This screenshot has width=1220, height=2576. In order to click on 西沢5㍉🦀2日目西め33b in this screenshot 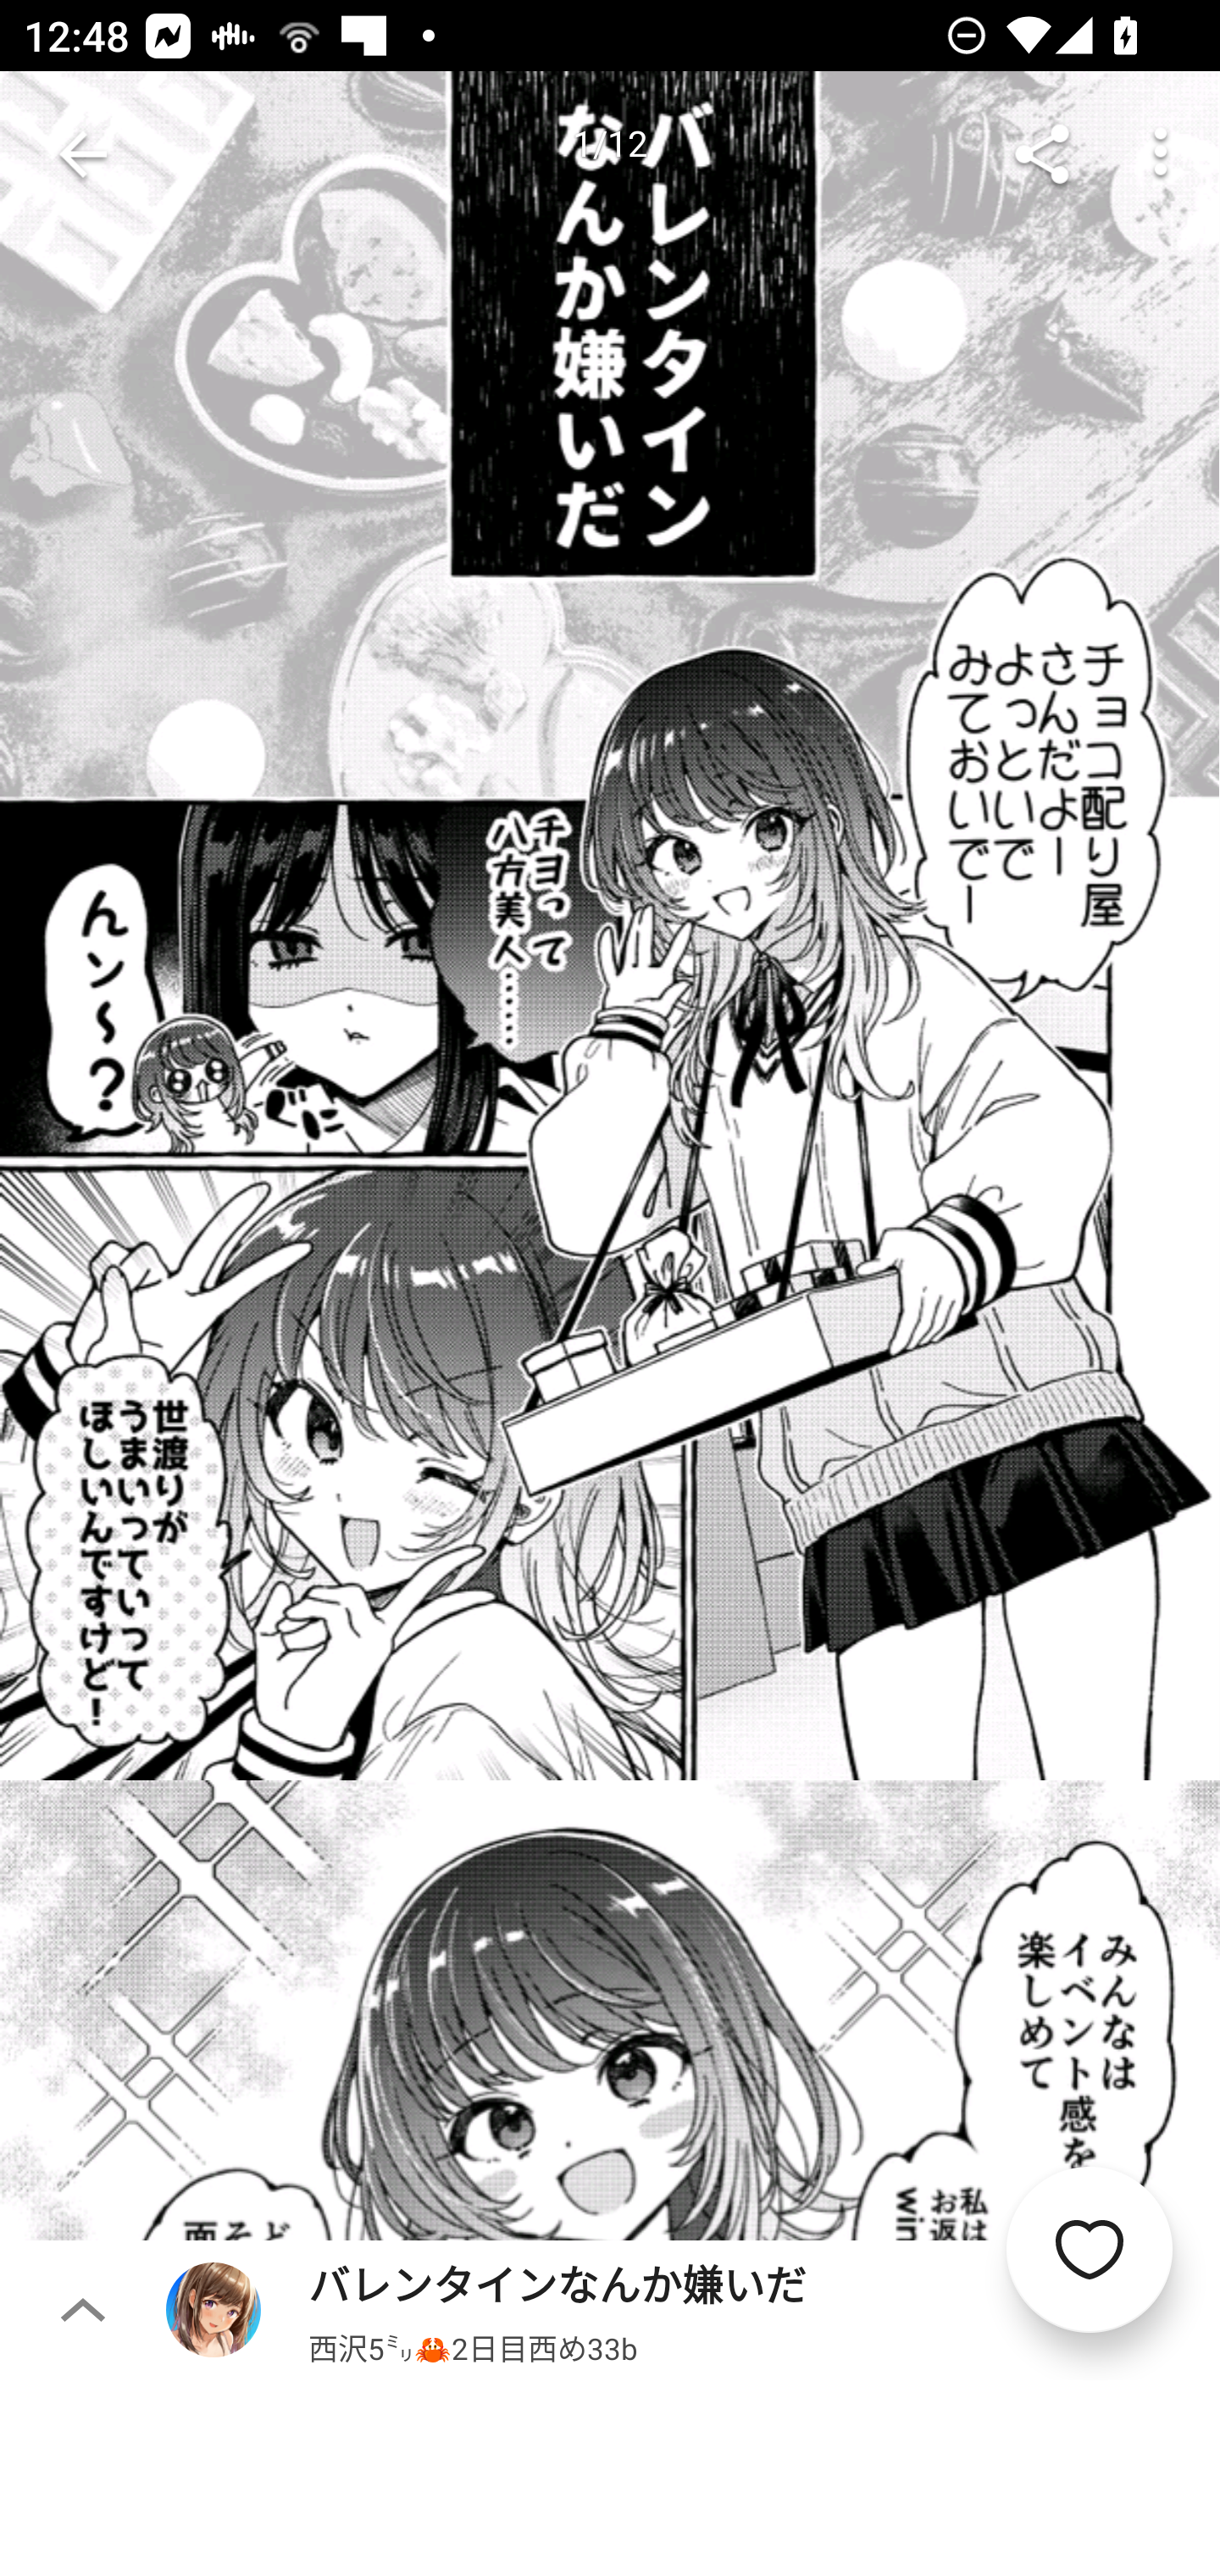, I will do `click(473, 2346)`.